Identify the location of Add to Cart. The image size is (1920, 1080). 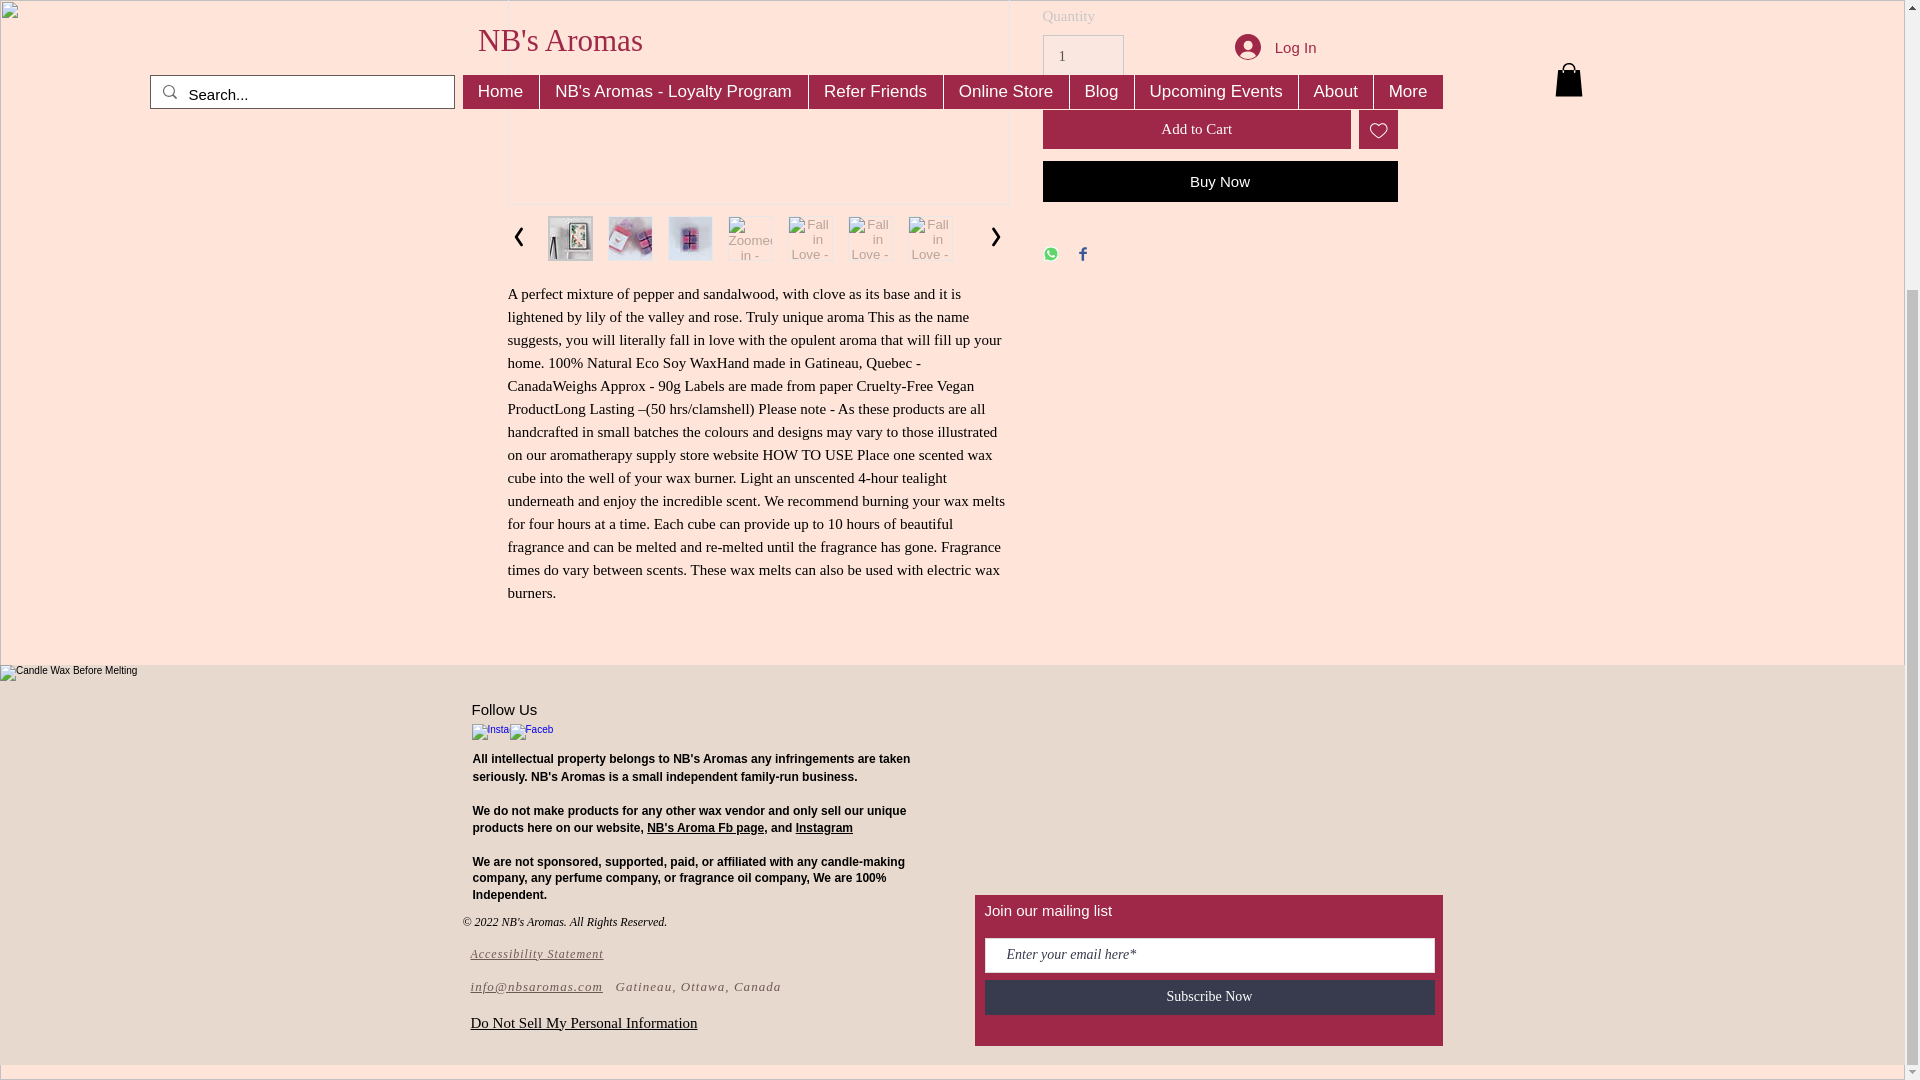
(1196, 130).